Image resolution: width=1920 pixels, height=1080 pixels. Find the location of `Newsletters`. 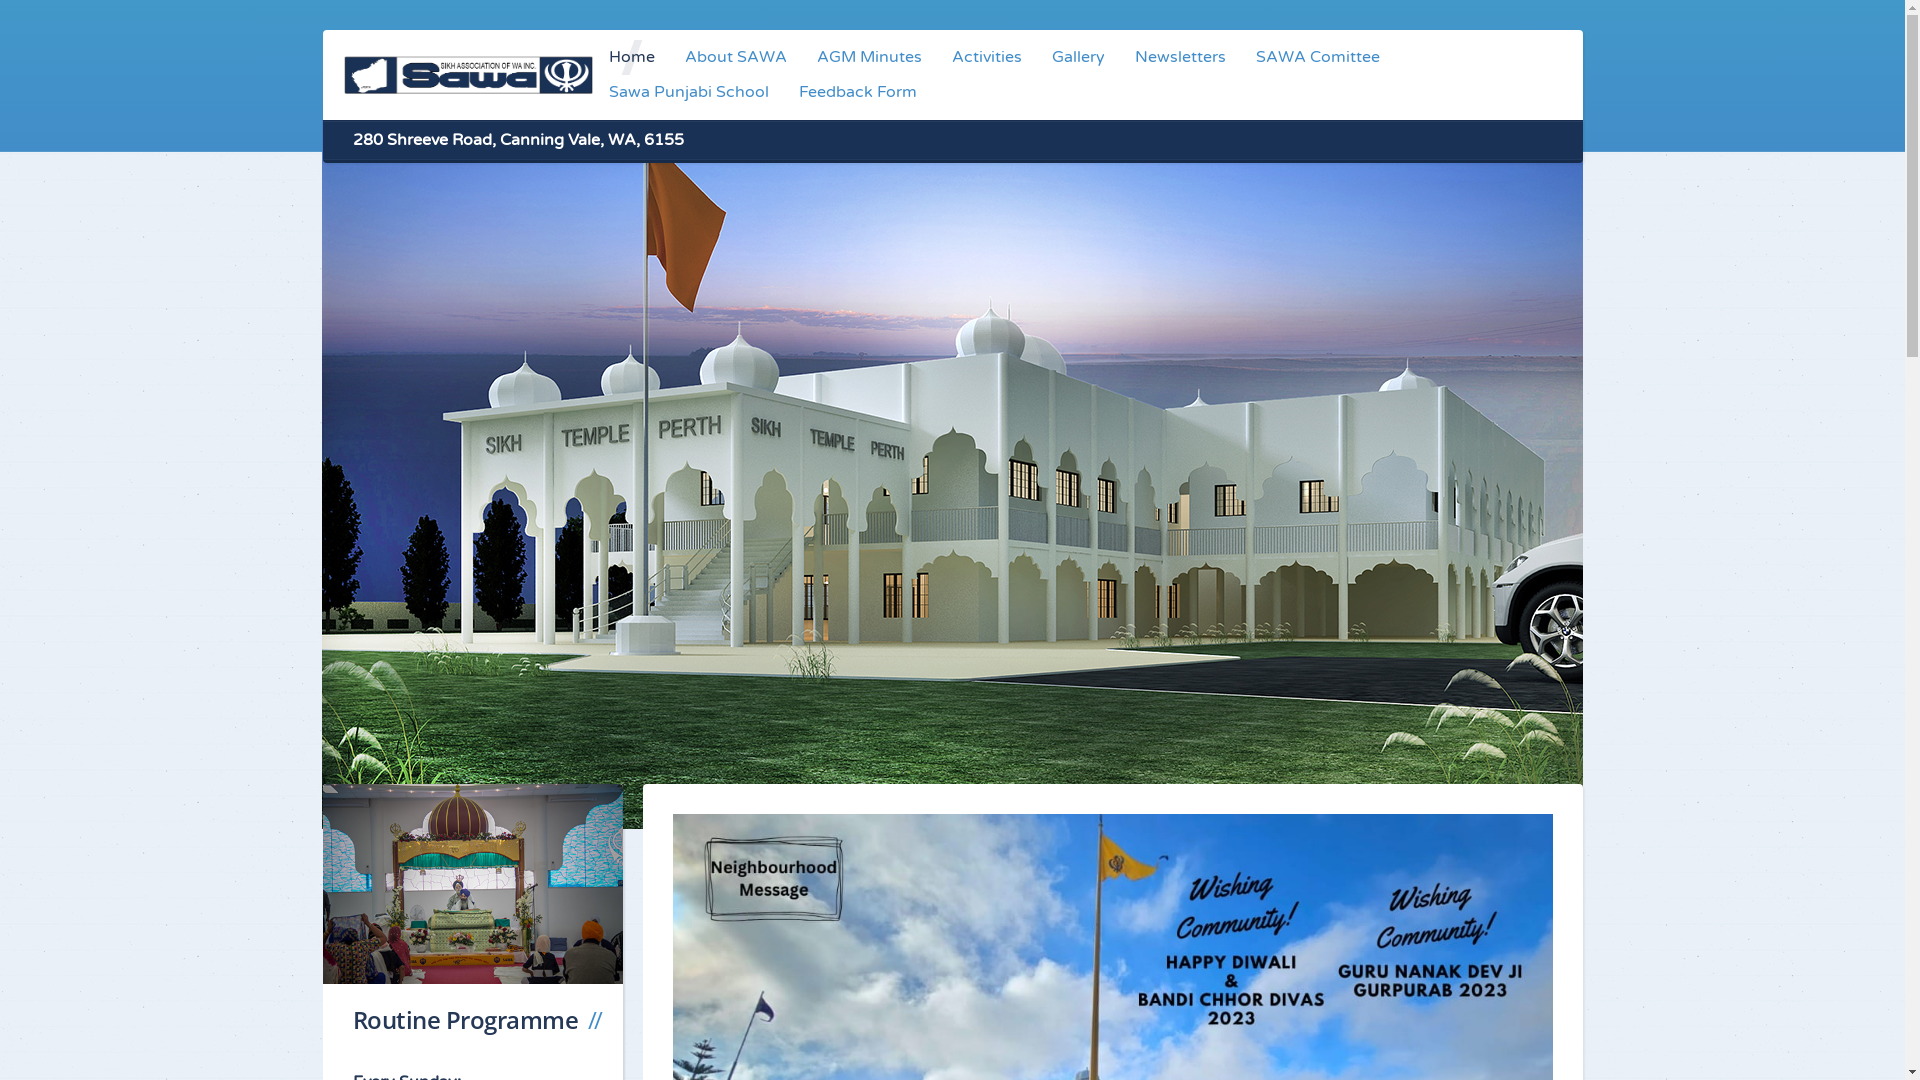

Newsletters is located at coordinates (1180, 58).